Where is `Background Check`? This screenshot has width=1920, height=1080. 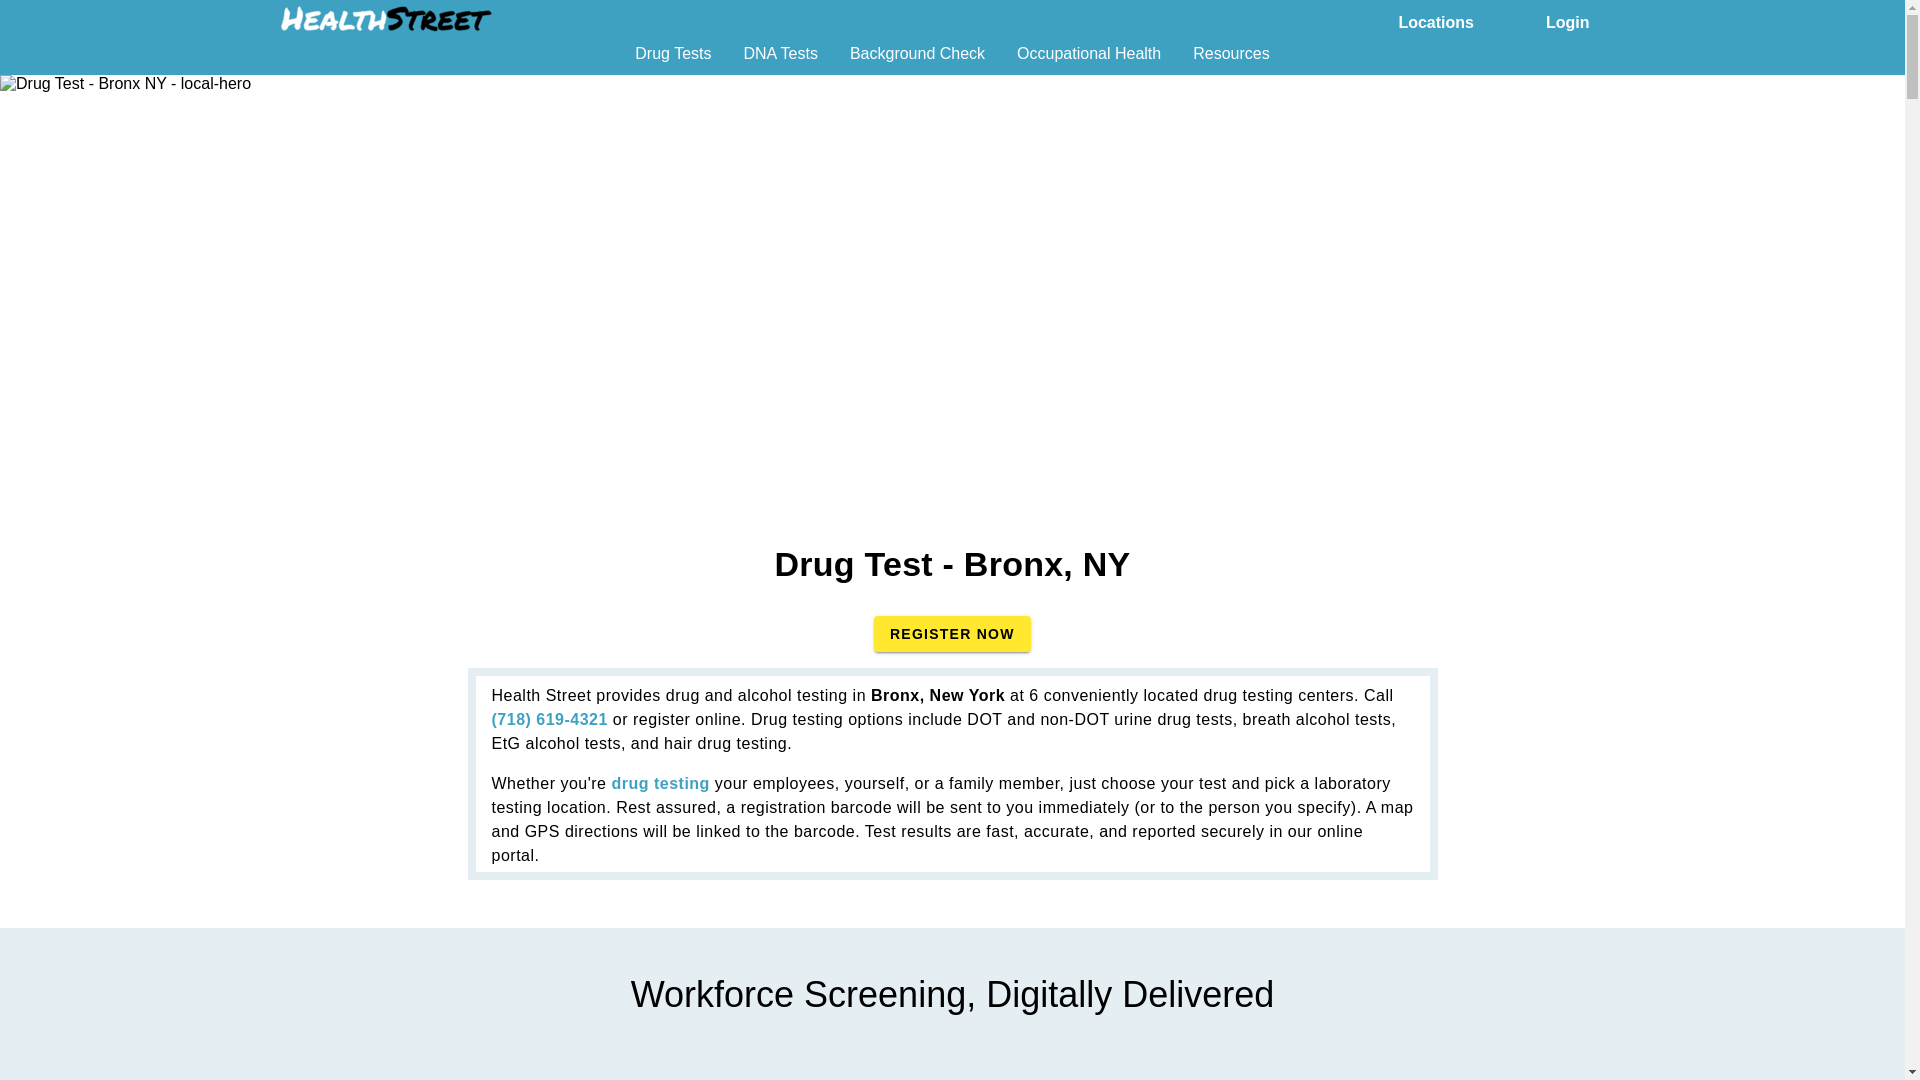 Background Check is located at coordinates (917, 60).